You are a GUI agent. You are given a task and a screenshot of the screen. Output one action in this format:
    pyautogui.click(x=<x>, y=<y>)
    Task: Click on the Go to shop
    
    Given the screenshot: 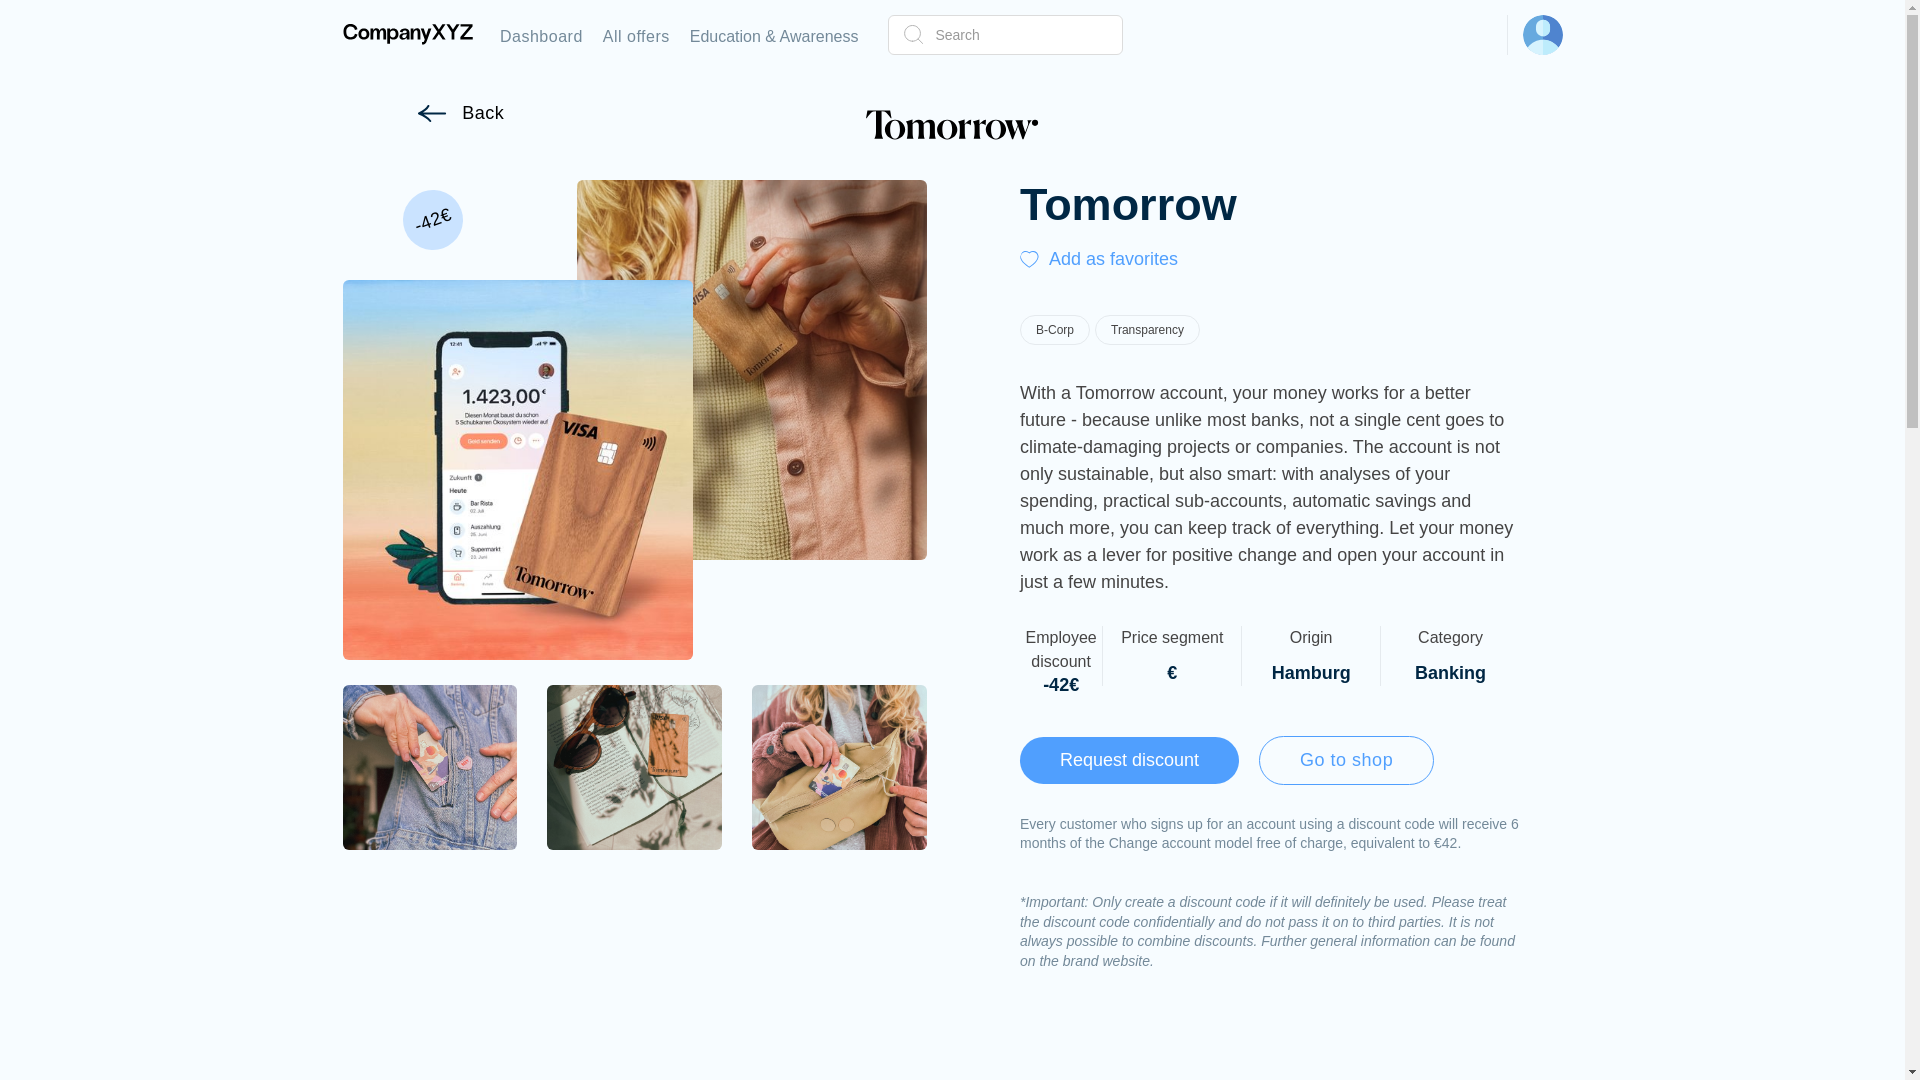 What is the action you would take?
    pyautogui.click(x=1346, y=760)
    